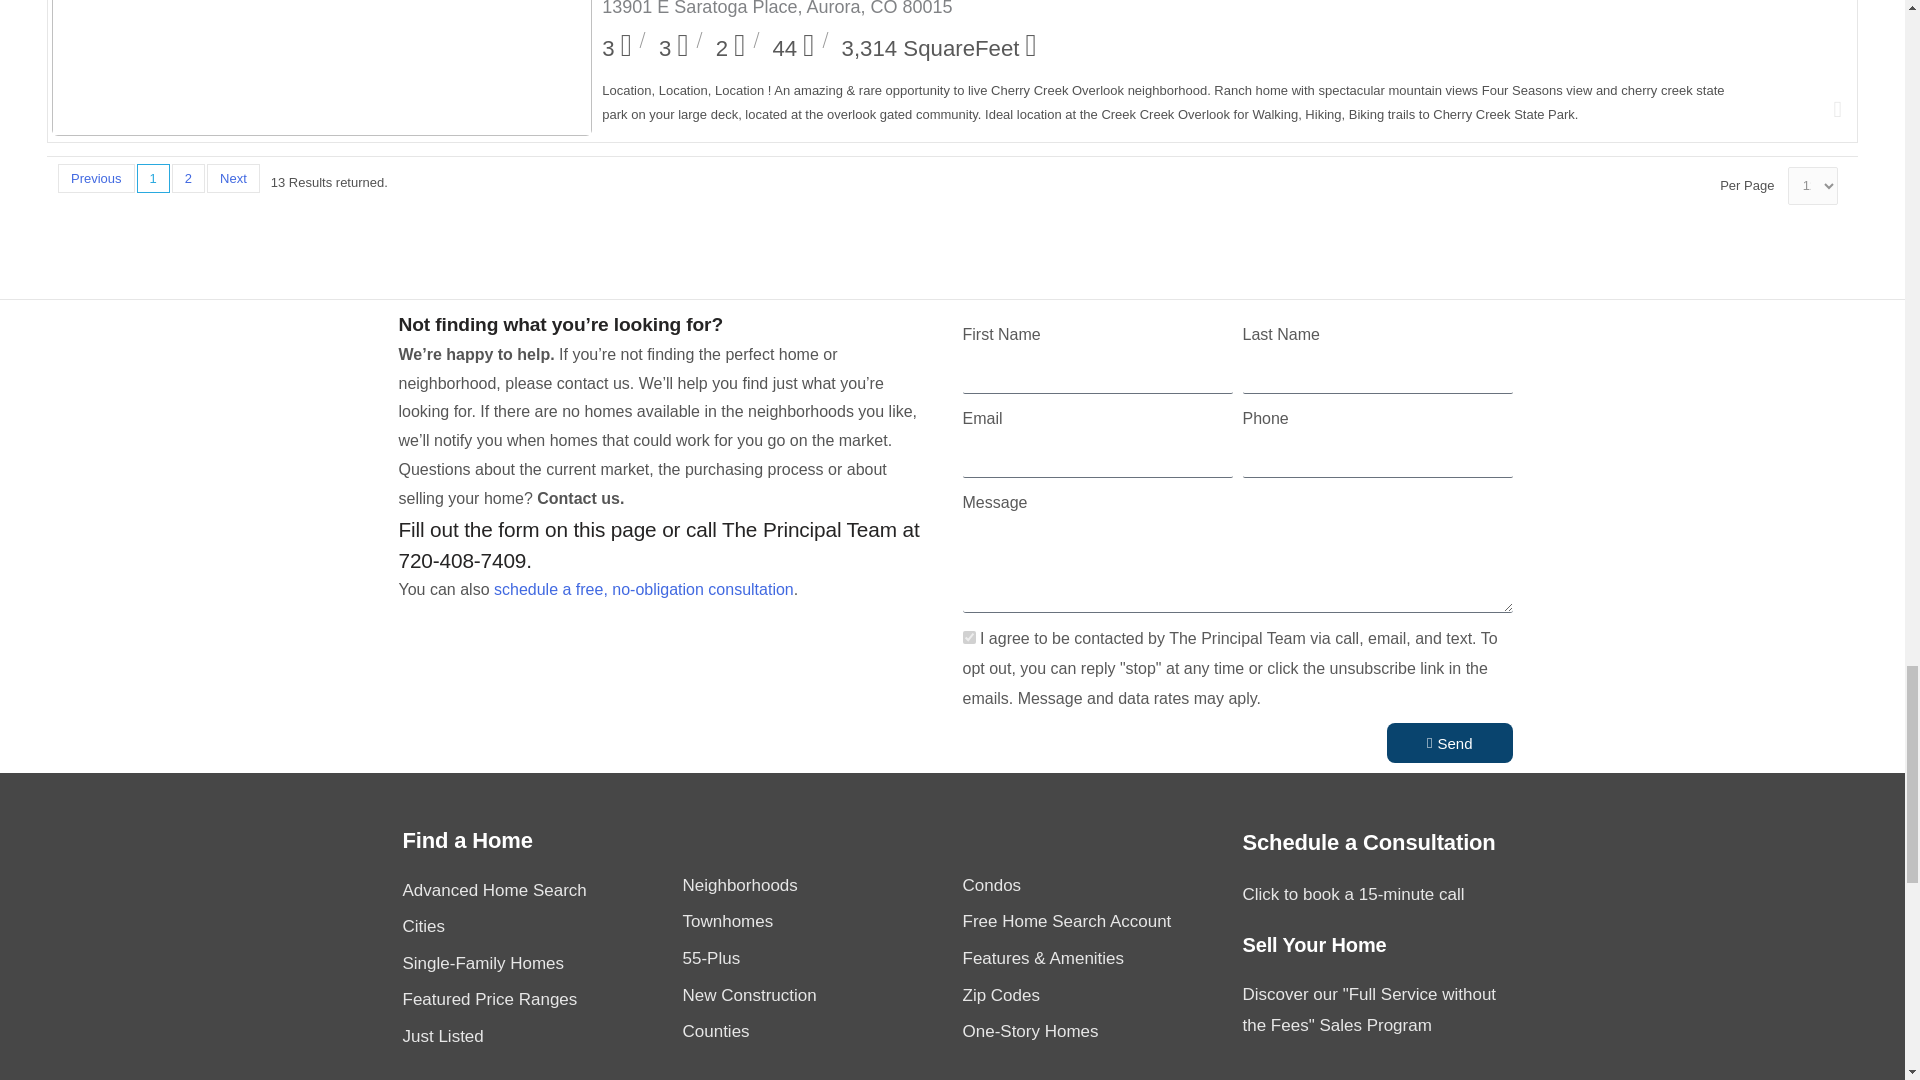 The image size is (1920, 1080). Describe the element at coordinates (968, 636) in the screenshot. I see `on` at that location.